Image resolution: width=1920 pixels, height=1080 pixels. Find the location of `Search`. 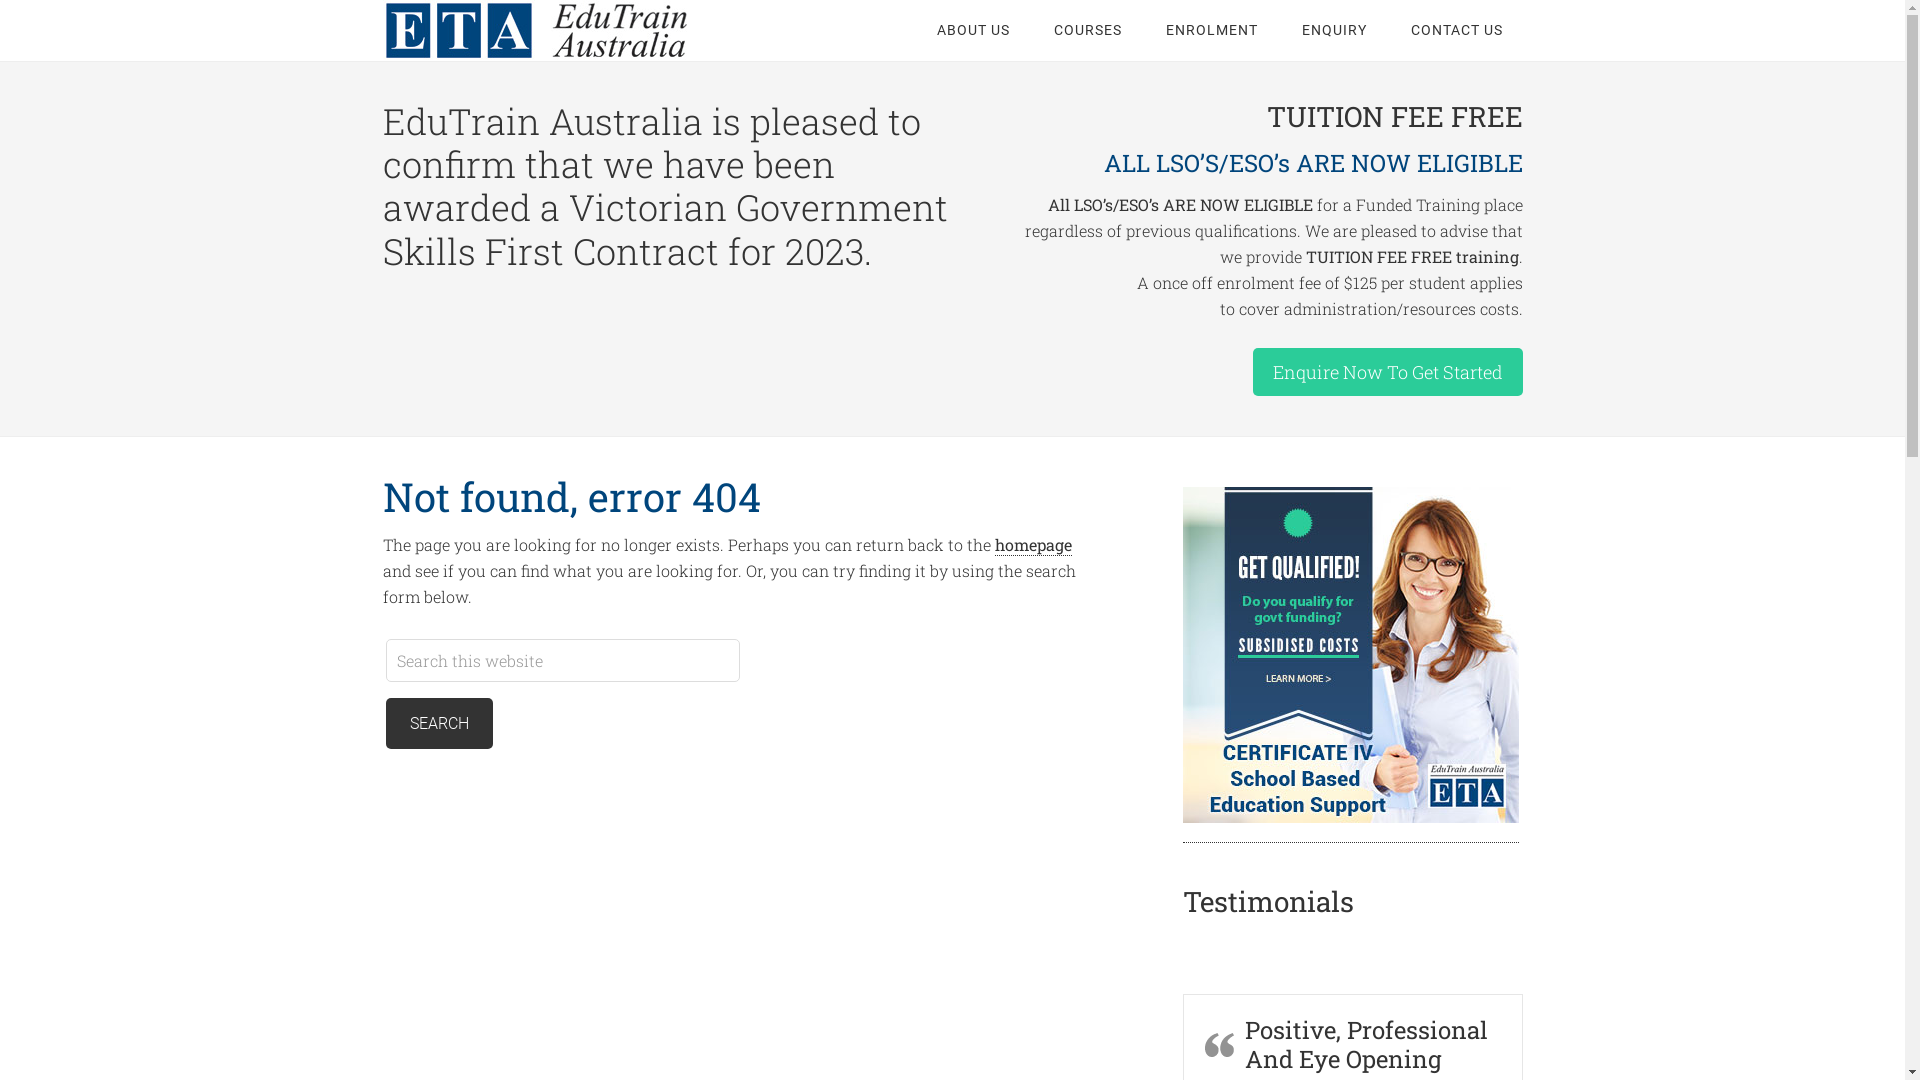

Search is located at coordinates (440, 724).